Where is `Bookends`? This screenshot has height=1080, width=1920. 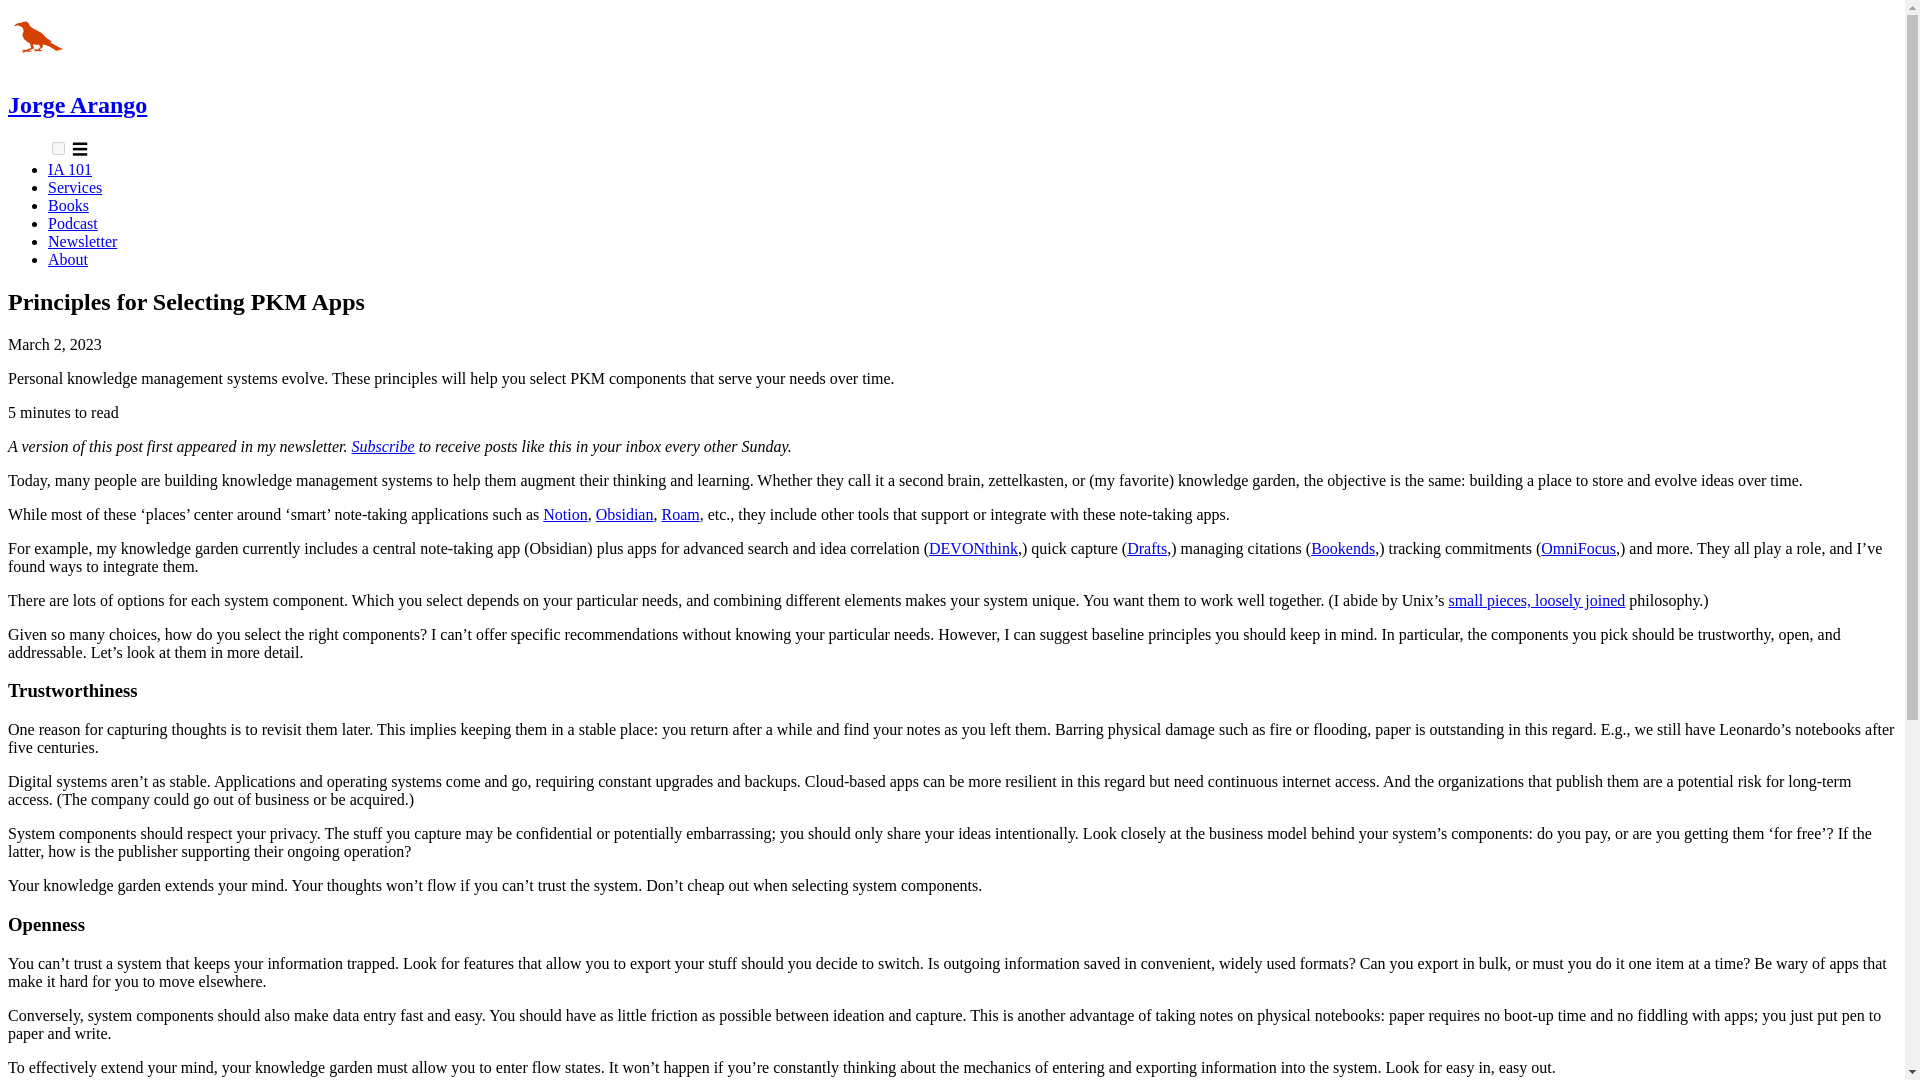 Bookends is located at coordinates (1342, 548).